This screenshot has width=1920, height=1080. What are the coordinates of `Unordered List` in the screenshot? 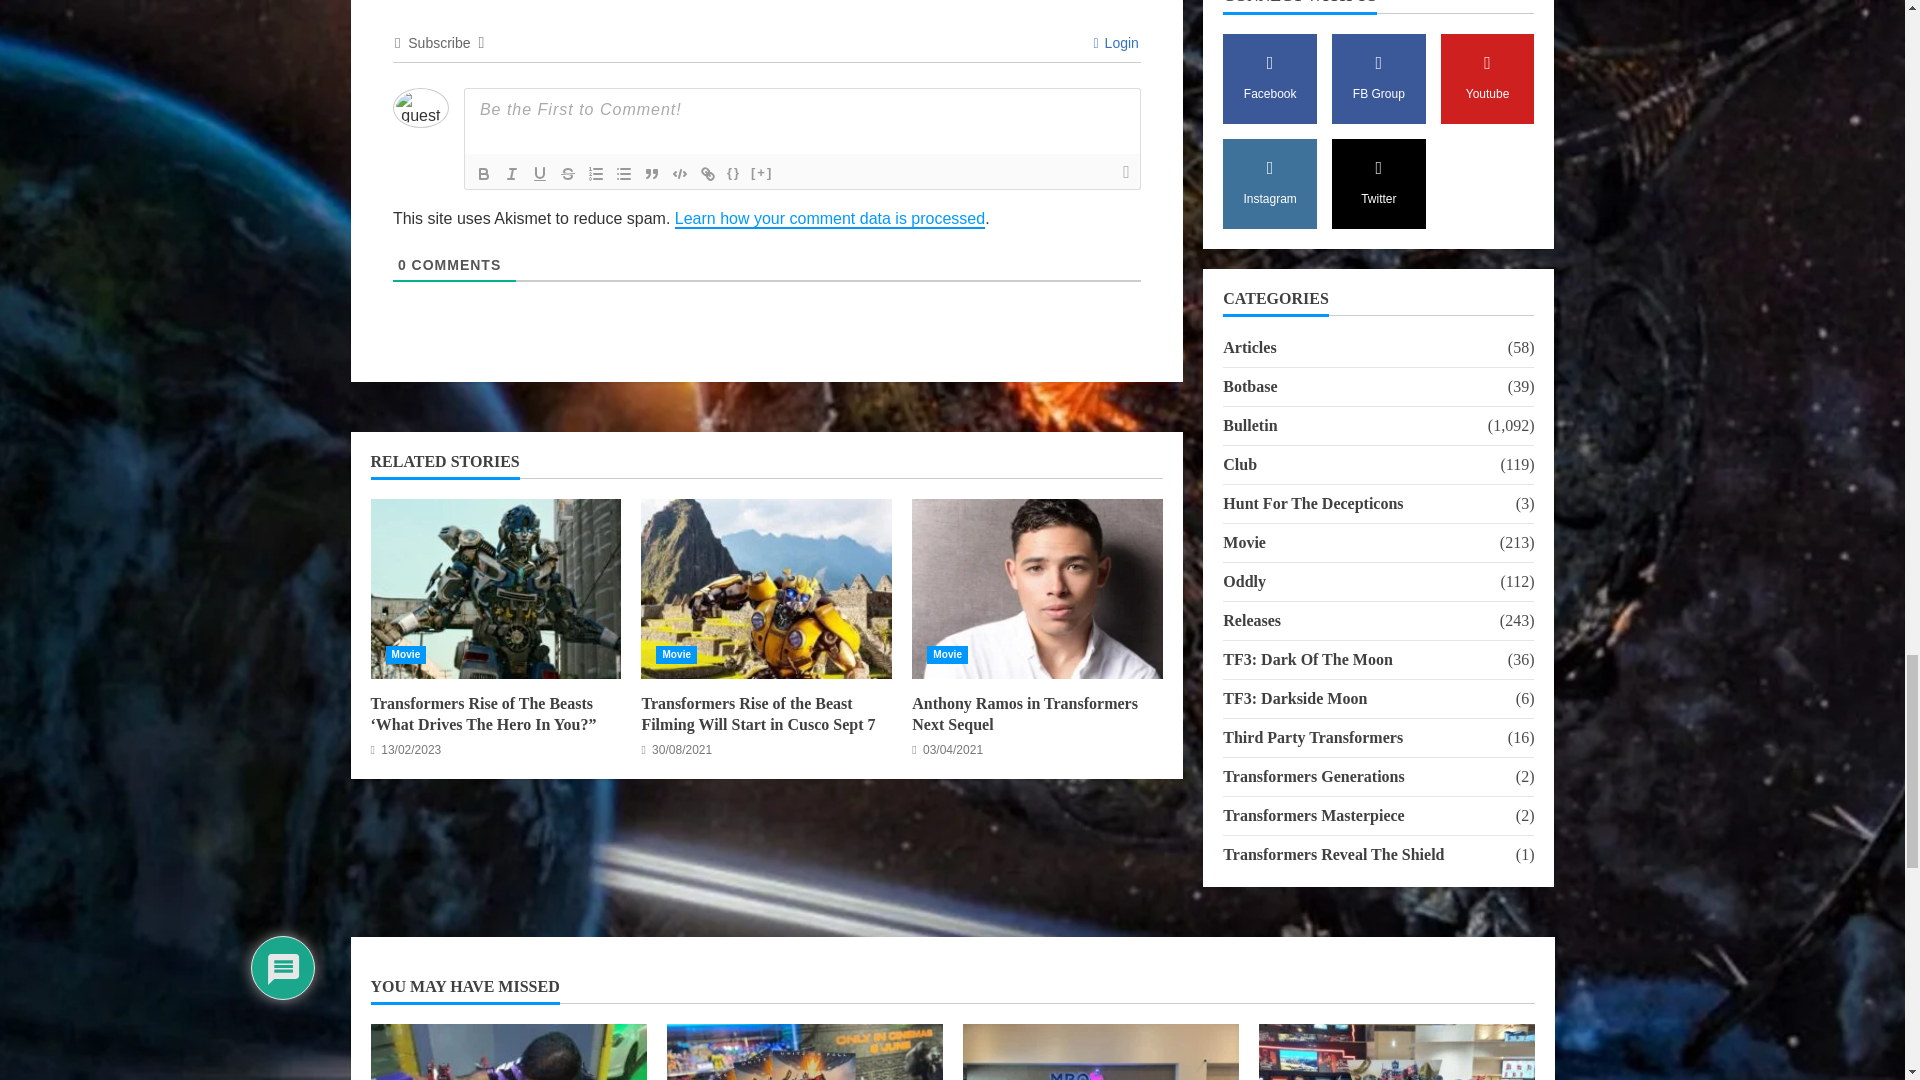 It's located at (624, 174).